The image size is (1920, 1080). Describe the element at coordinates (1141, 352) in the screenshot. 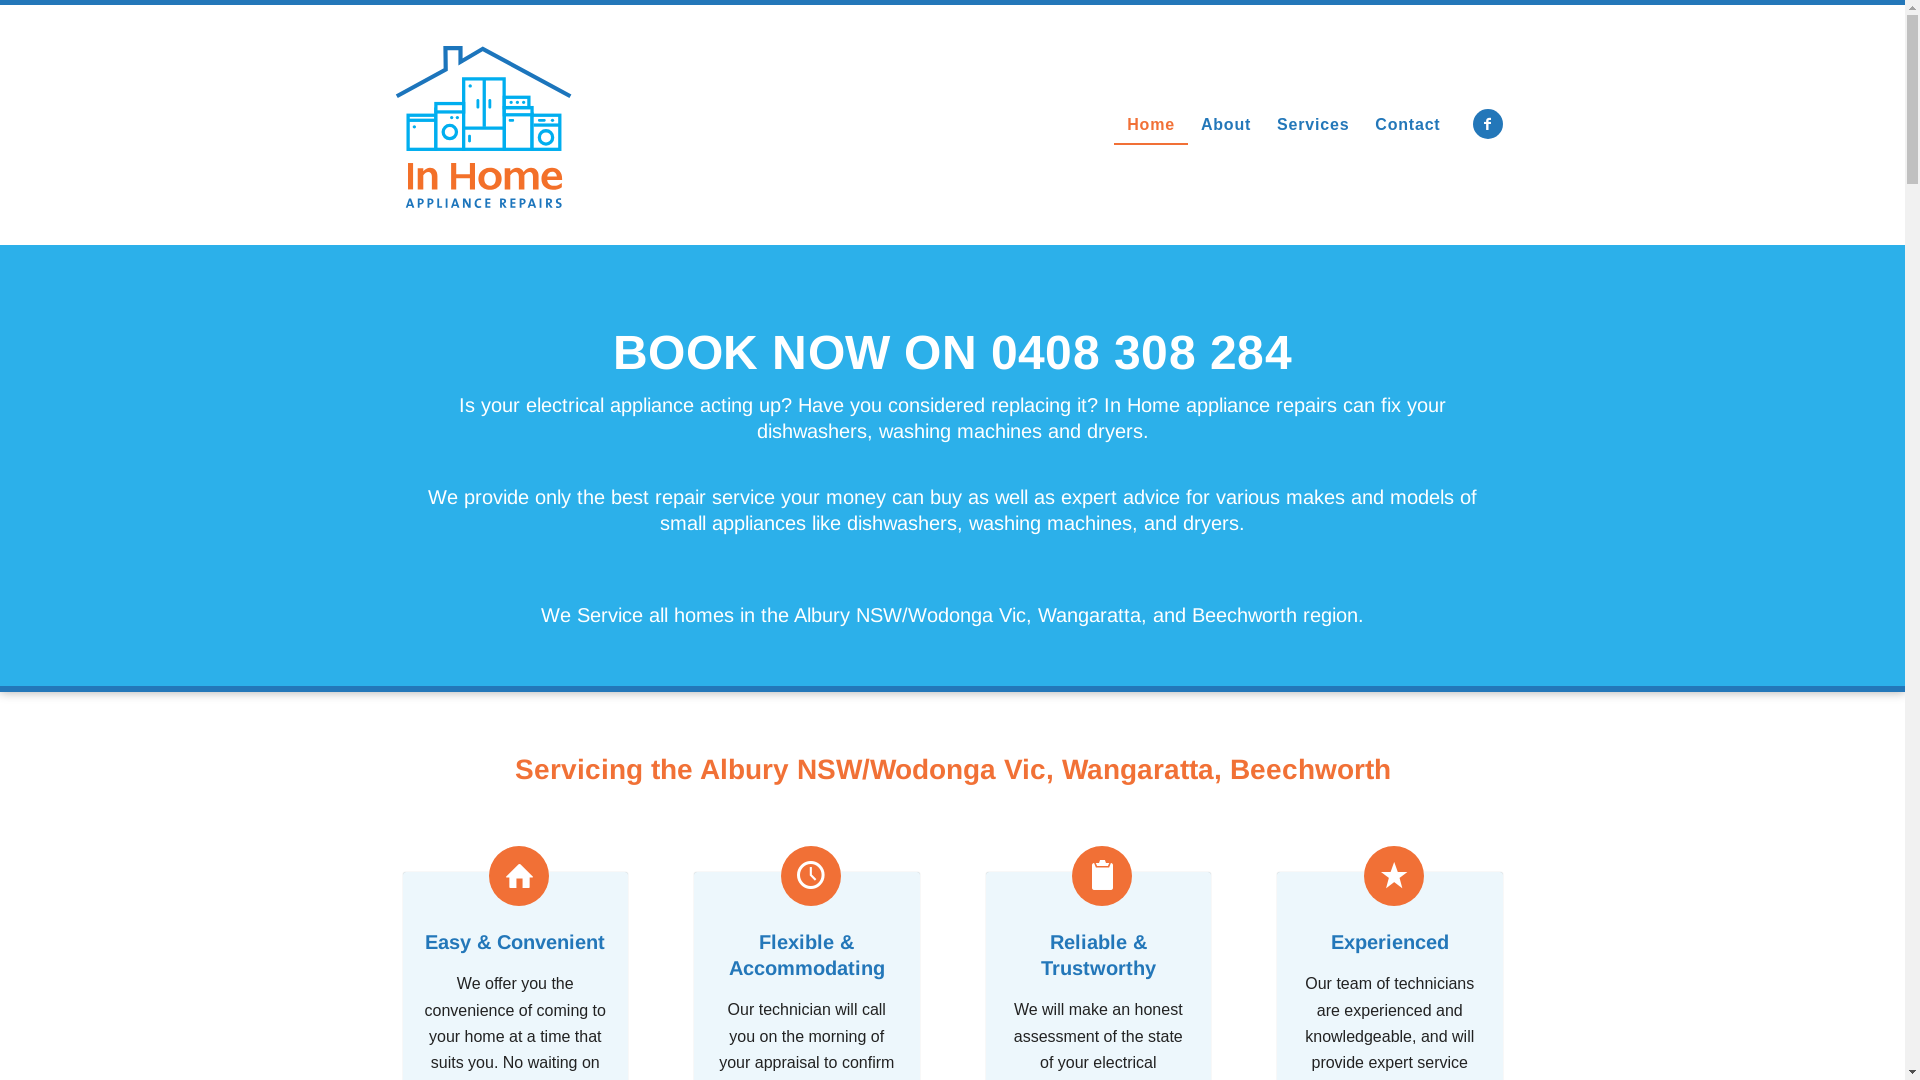

I see `0408 308 284` at that location.